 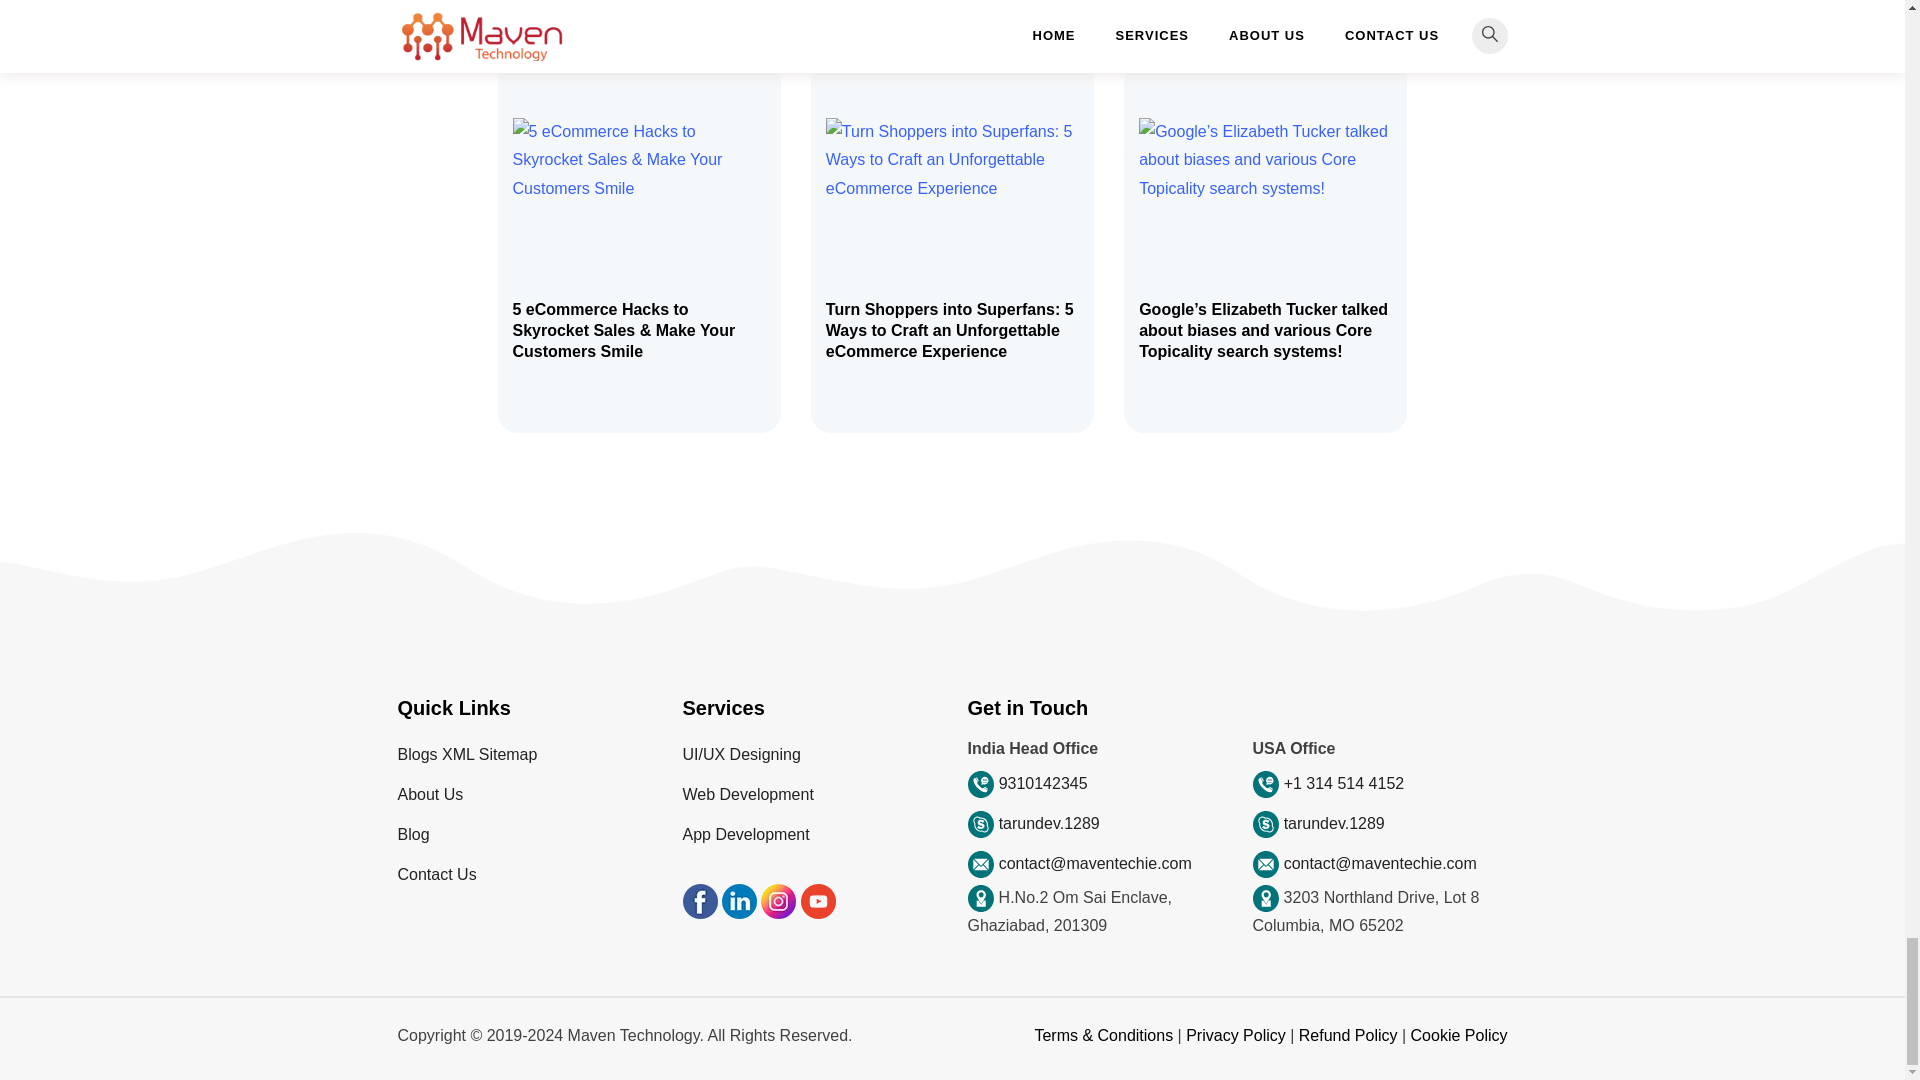 What do you see at coordinates (414, 834) in the screenshot?
I see `Blog` at bounding box center [414, 834].